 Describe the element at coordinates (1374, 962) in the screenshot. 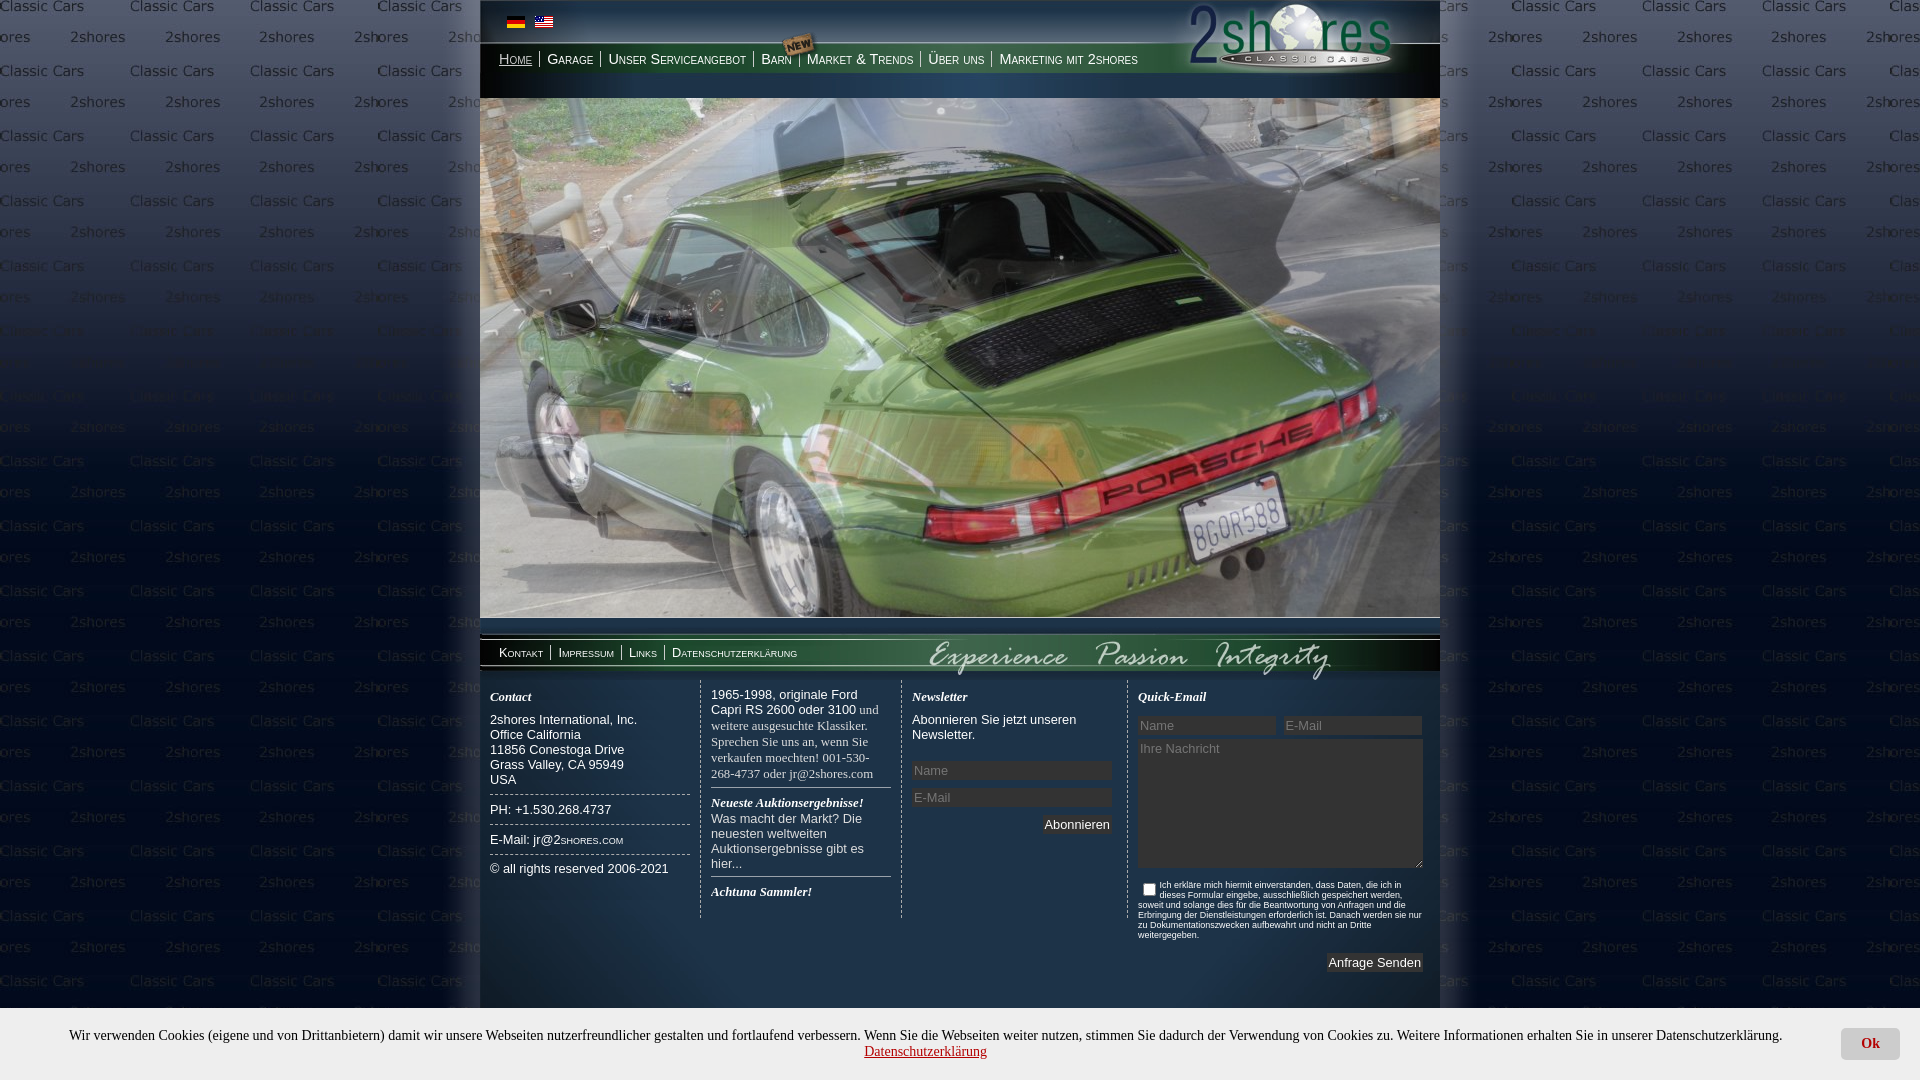

I see `Anfrage Senden` at that location.